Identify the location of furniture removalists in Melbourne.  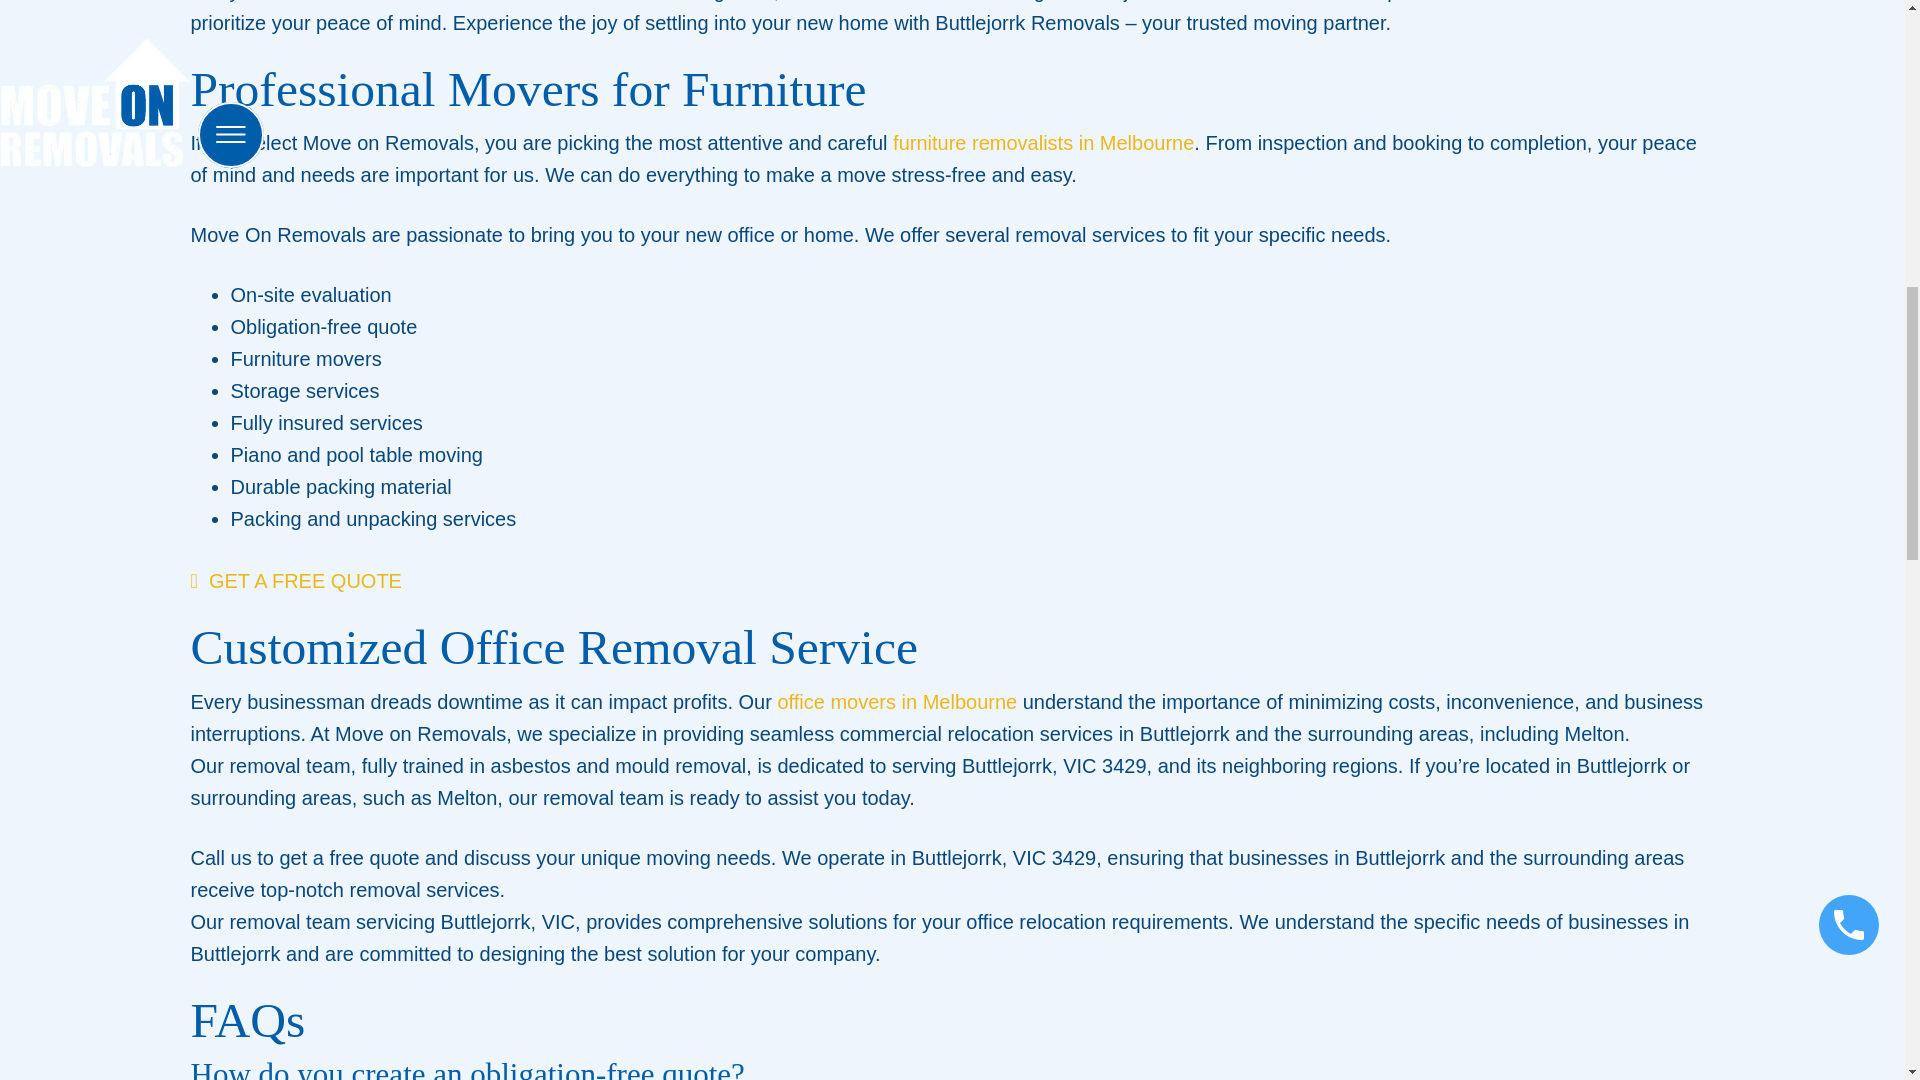
(1043, 142).